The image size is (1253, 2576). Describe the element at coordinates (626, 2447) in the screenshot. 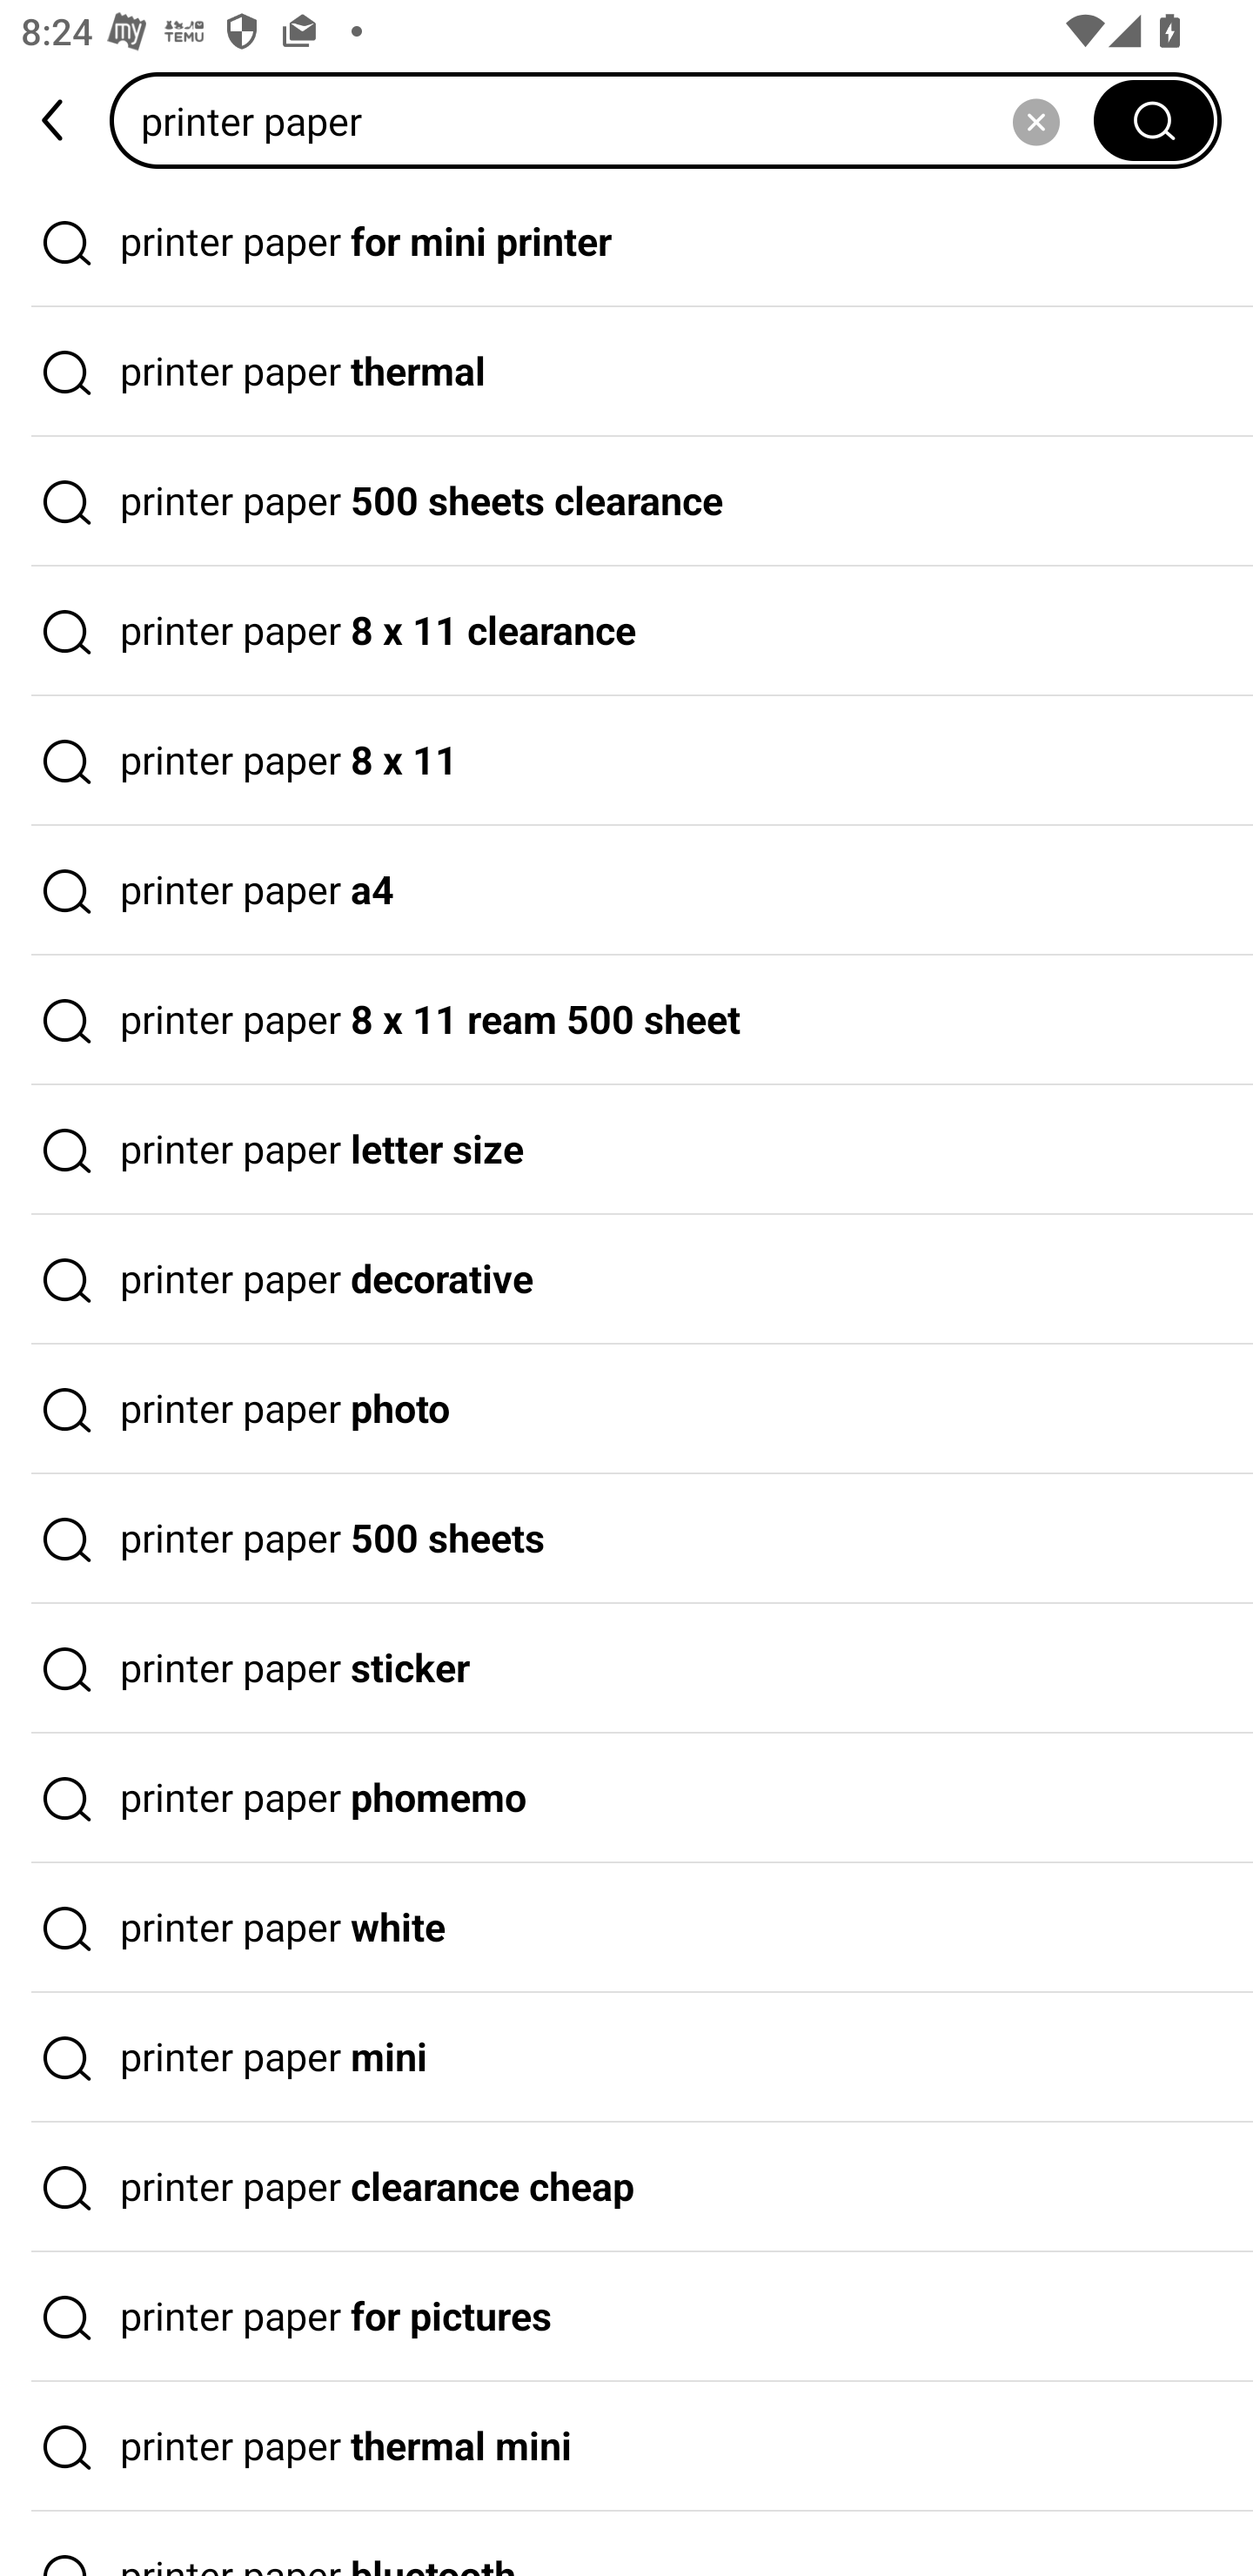

I see `printer paper thermal mini` at that location.